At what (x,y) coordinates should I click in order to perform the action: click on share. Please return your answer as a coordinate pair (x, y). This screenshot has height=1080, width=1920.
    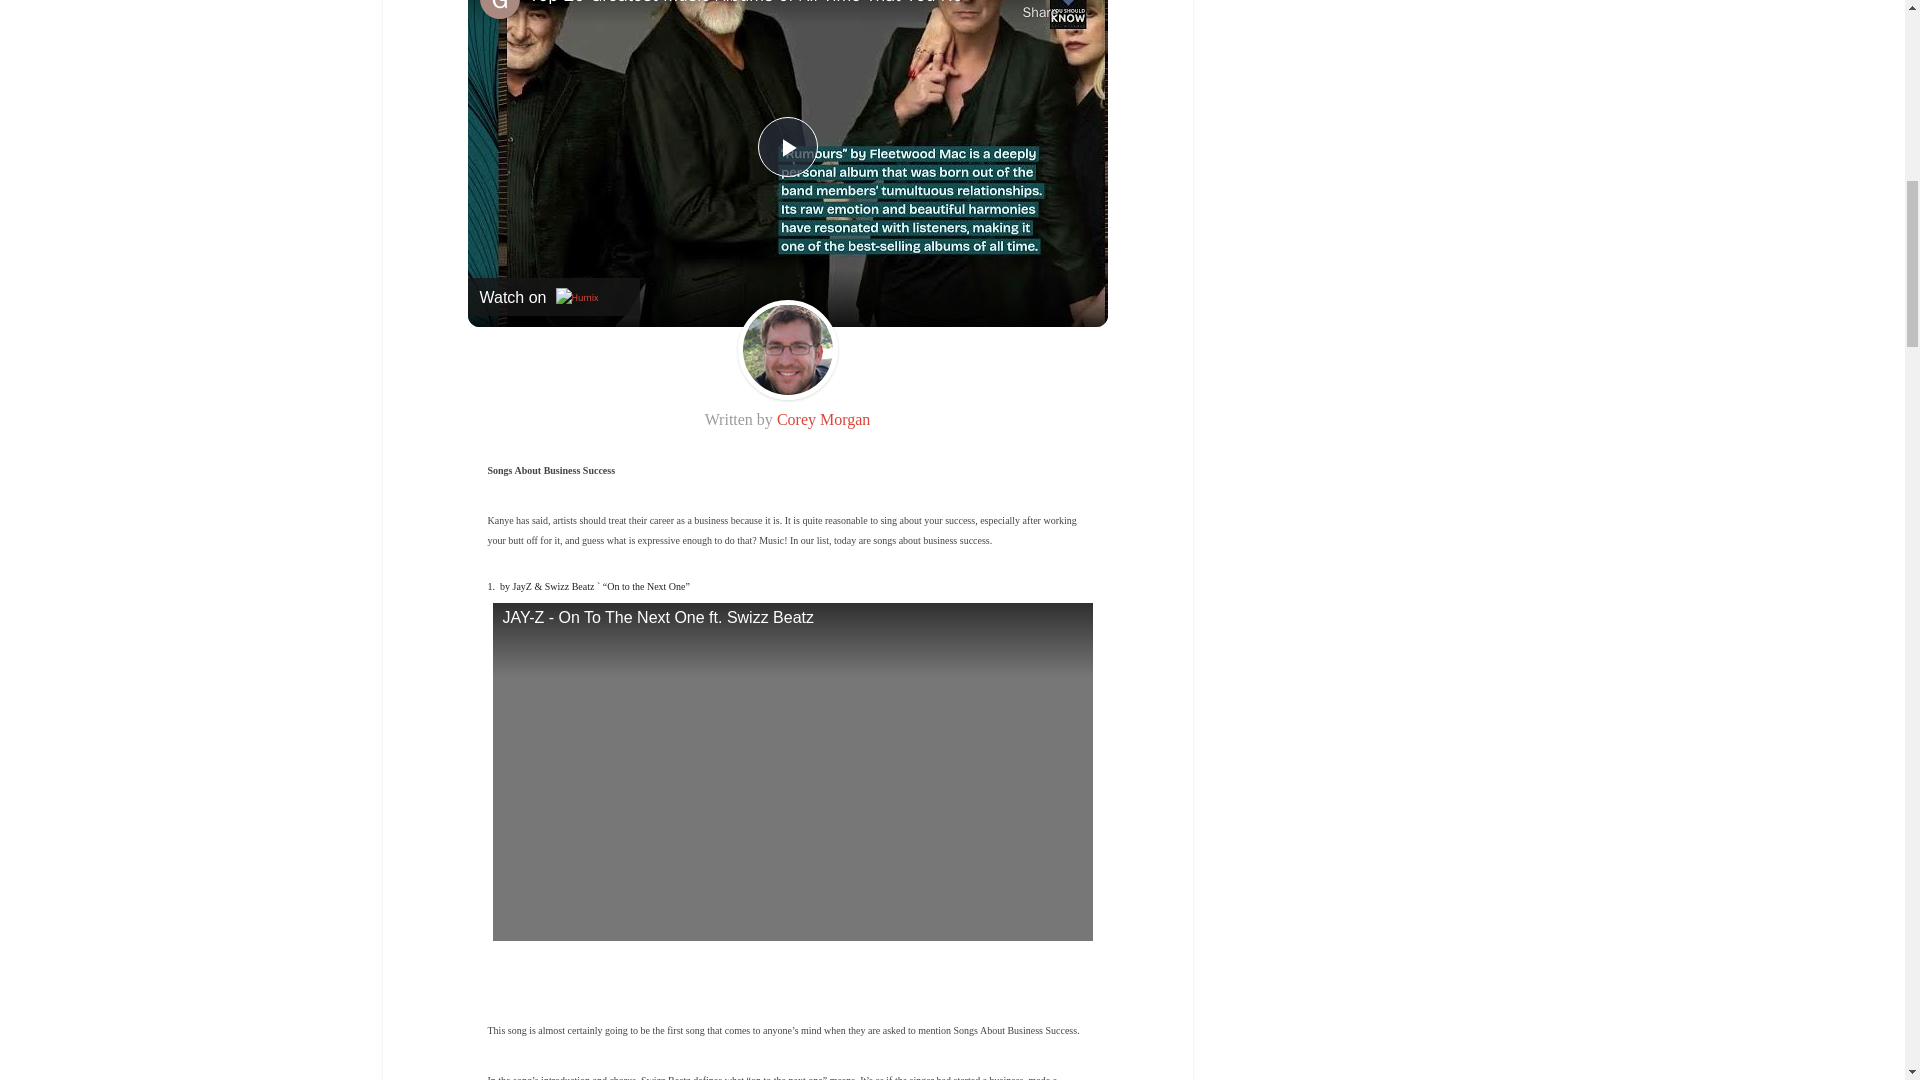
    Looking at the image, I should click on (1041, 11).